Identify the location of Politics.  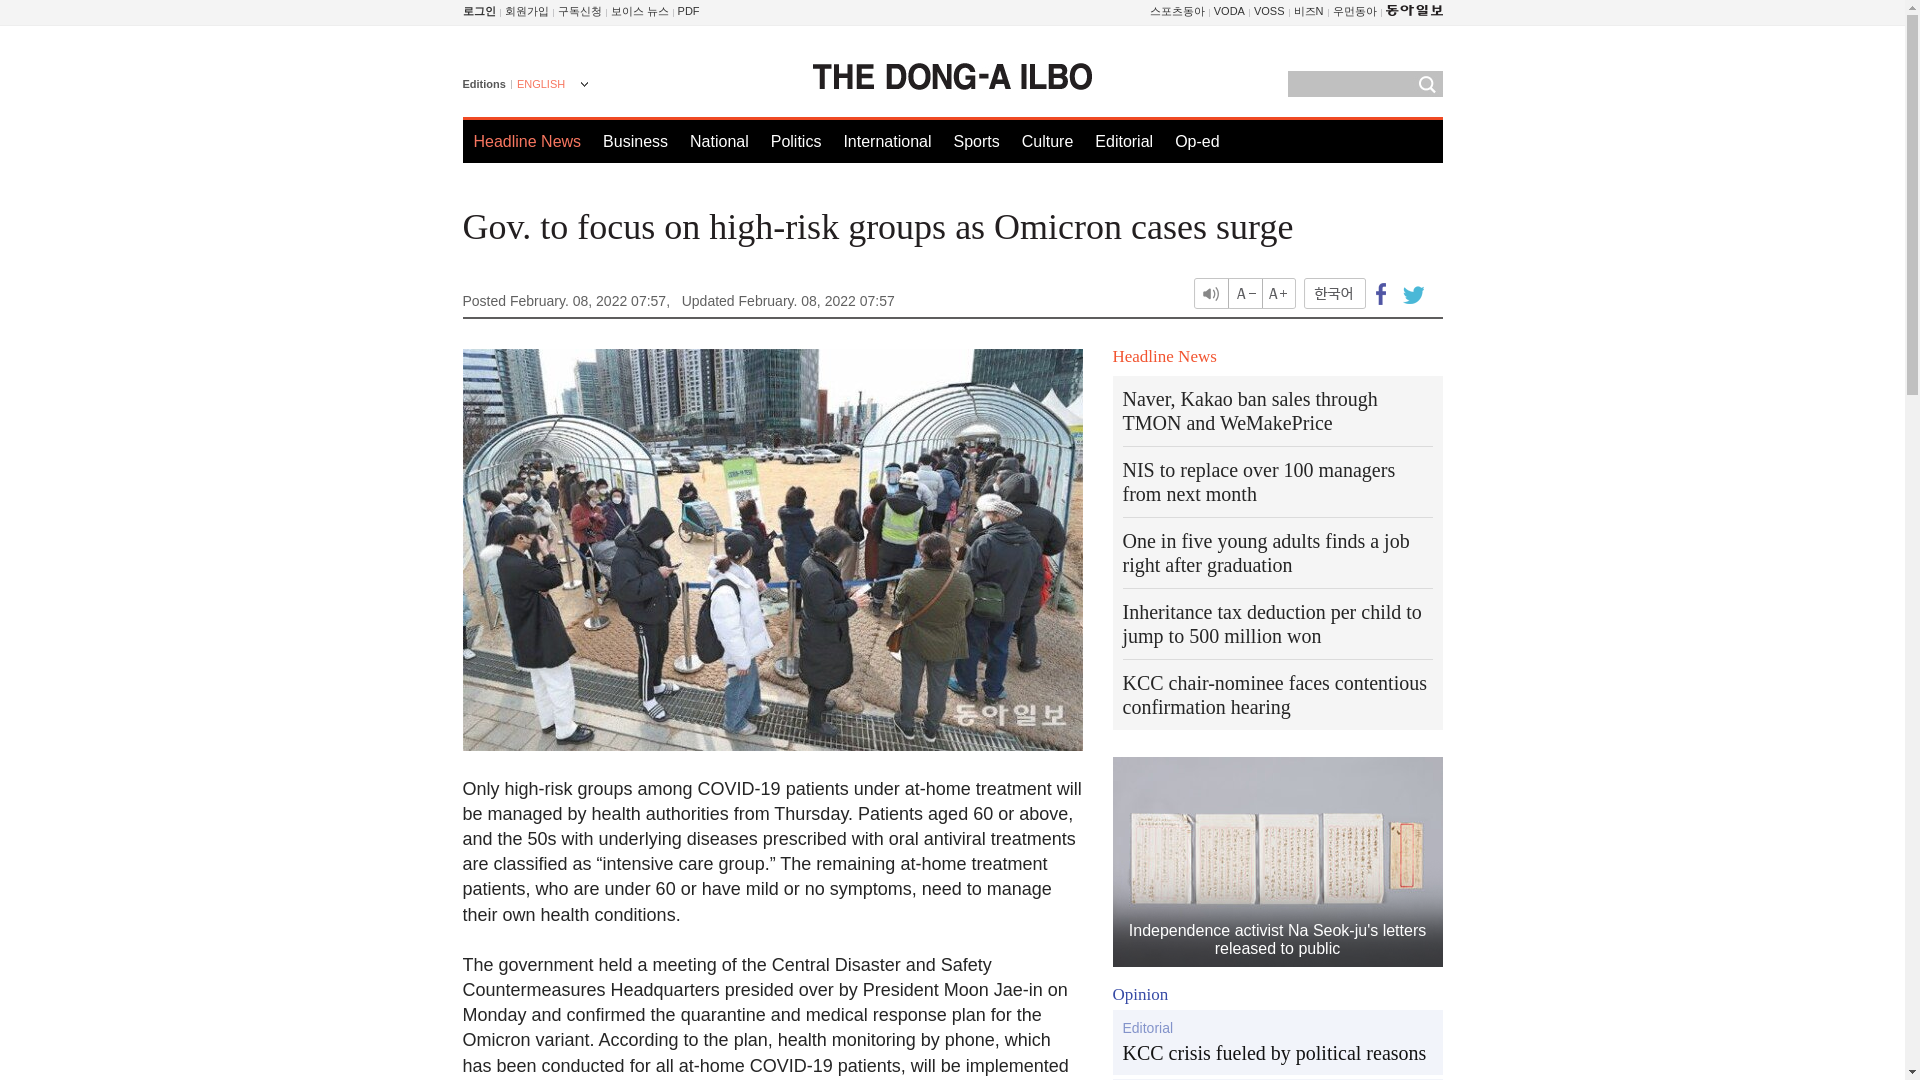
(796, 141).